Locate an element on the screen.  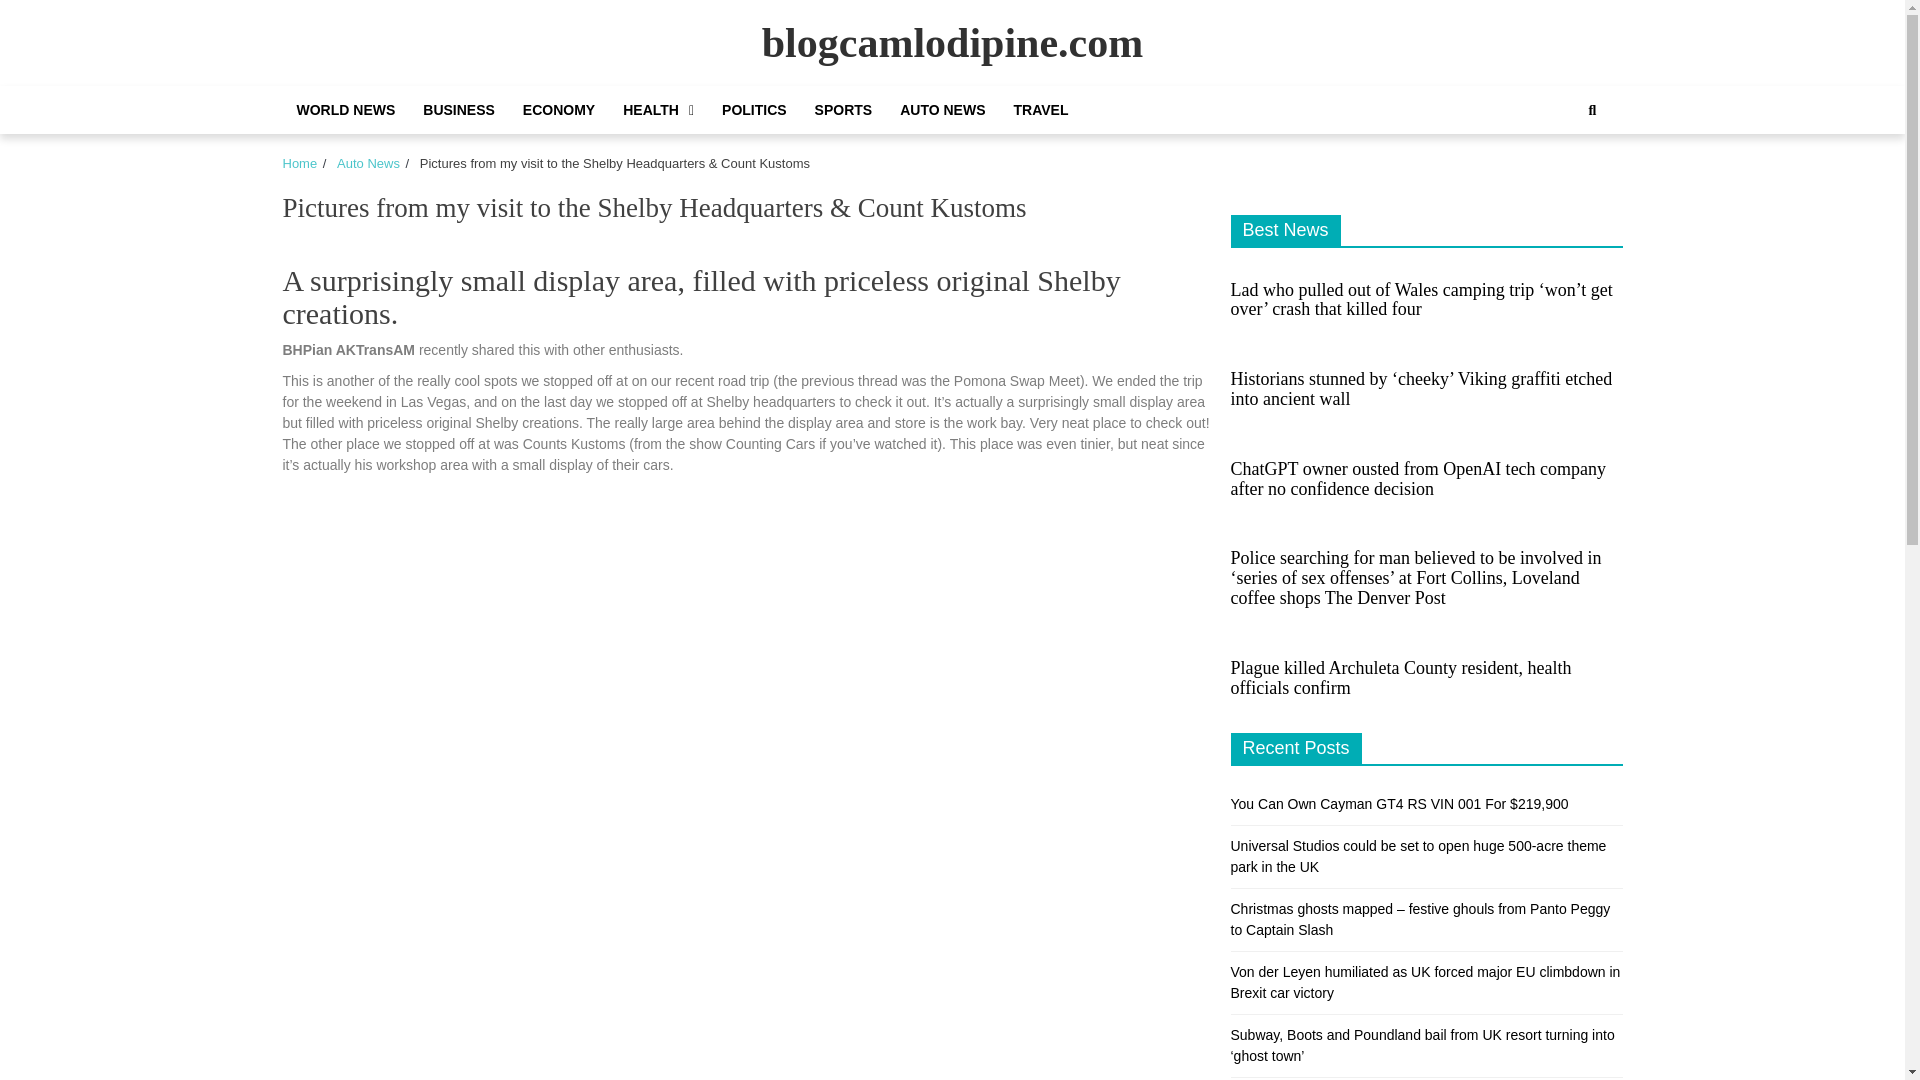
HEALTH is located at coordinates (658, 110).